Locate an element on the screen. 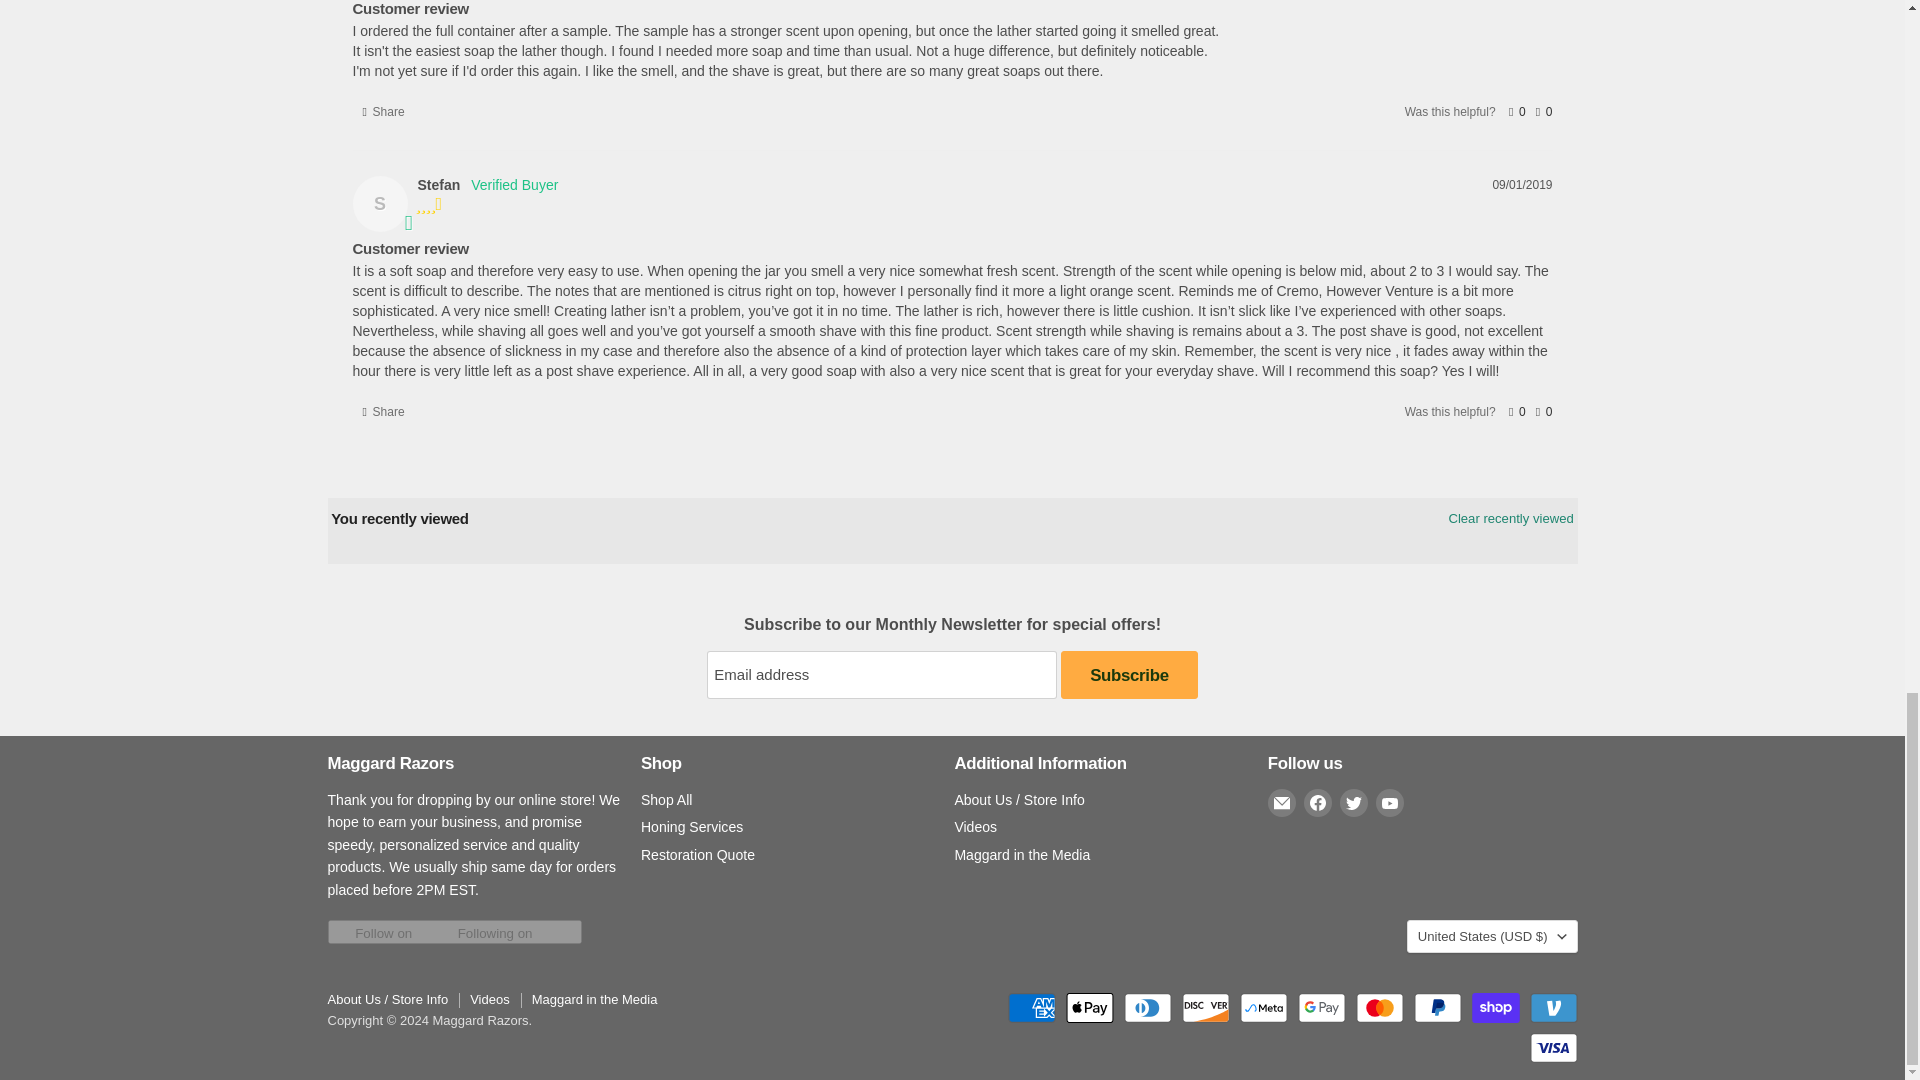 This screenshot has height=1080, width=1920. Subscribe is located at coordinates (1128, 674).